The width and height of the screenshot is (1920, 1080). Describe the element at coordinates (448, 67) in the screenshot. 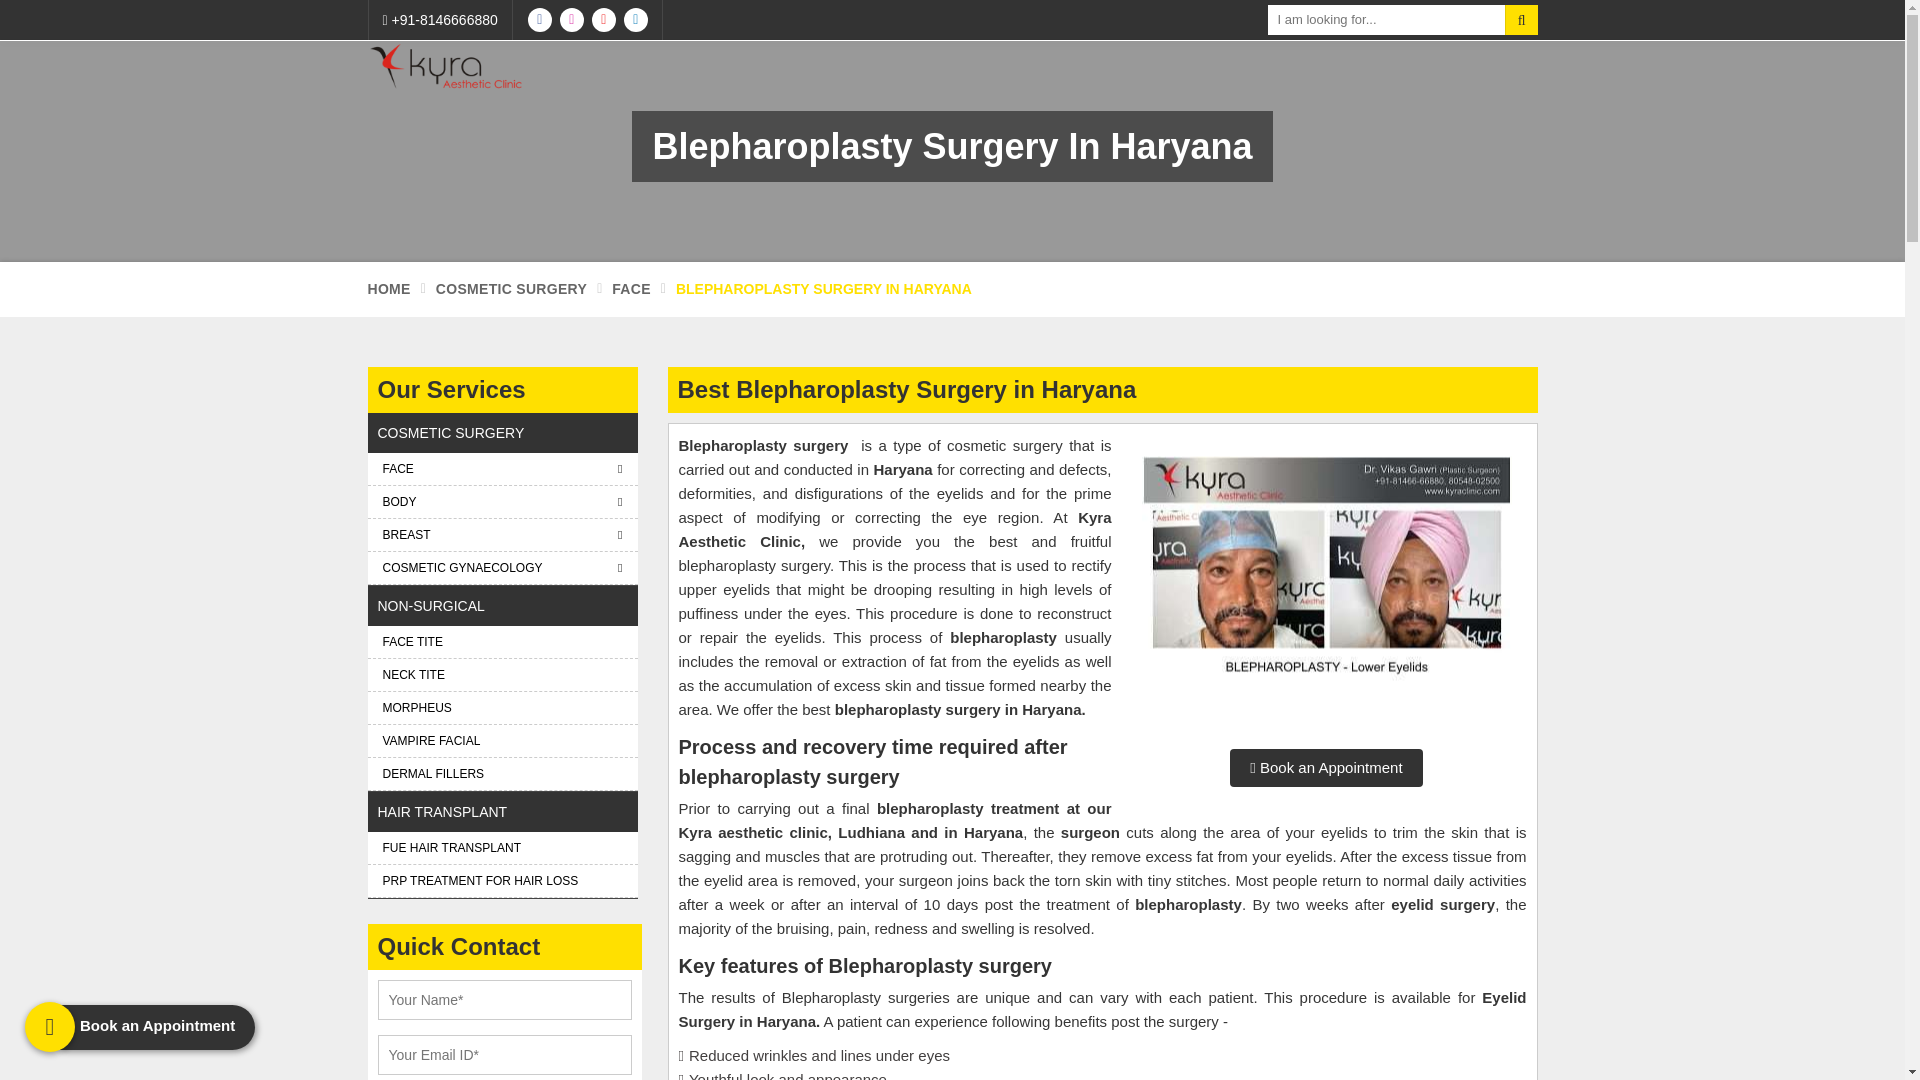

I see `Kyra Aesthetic Clinic` at that location.